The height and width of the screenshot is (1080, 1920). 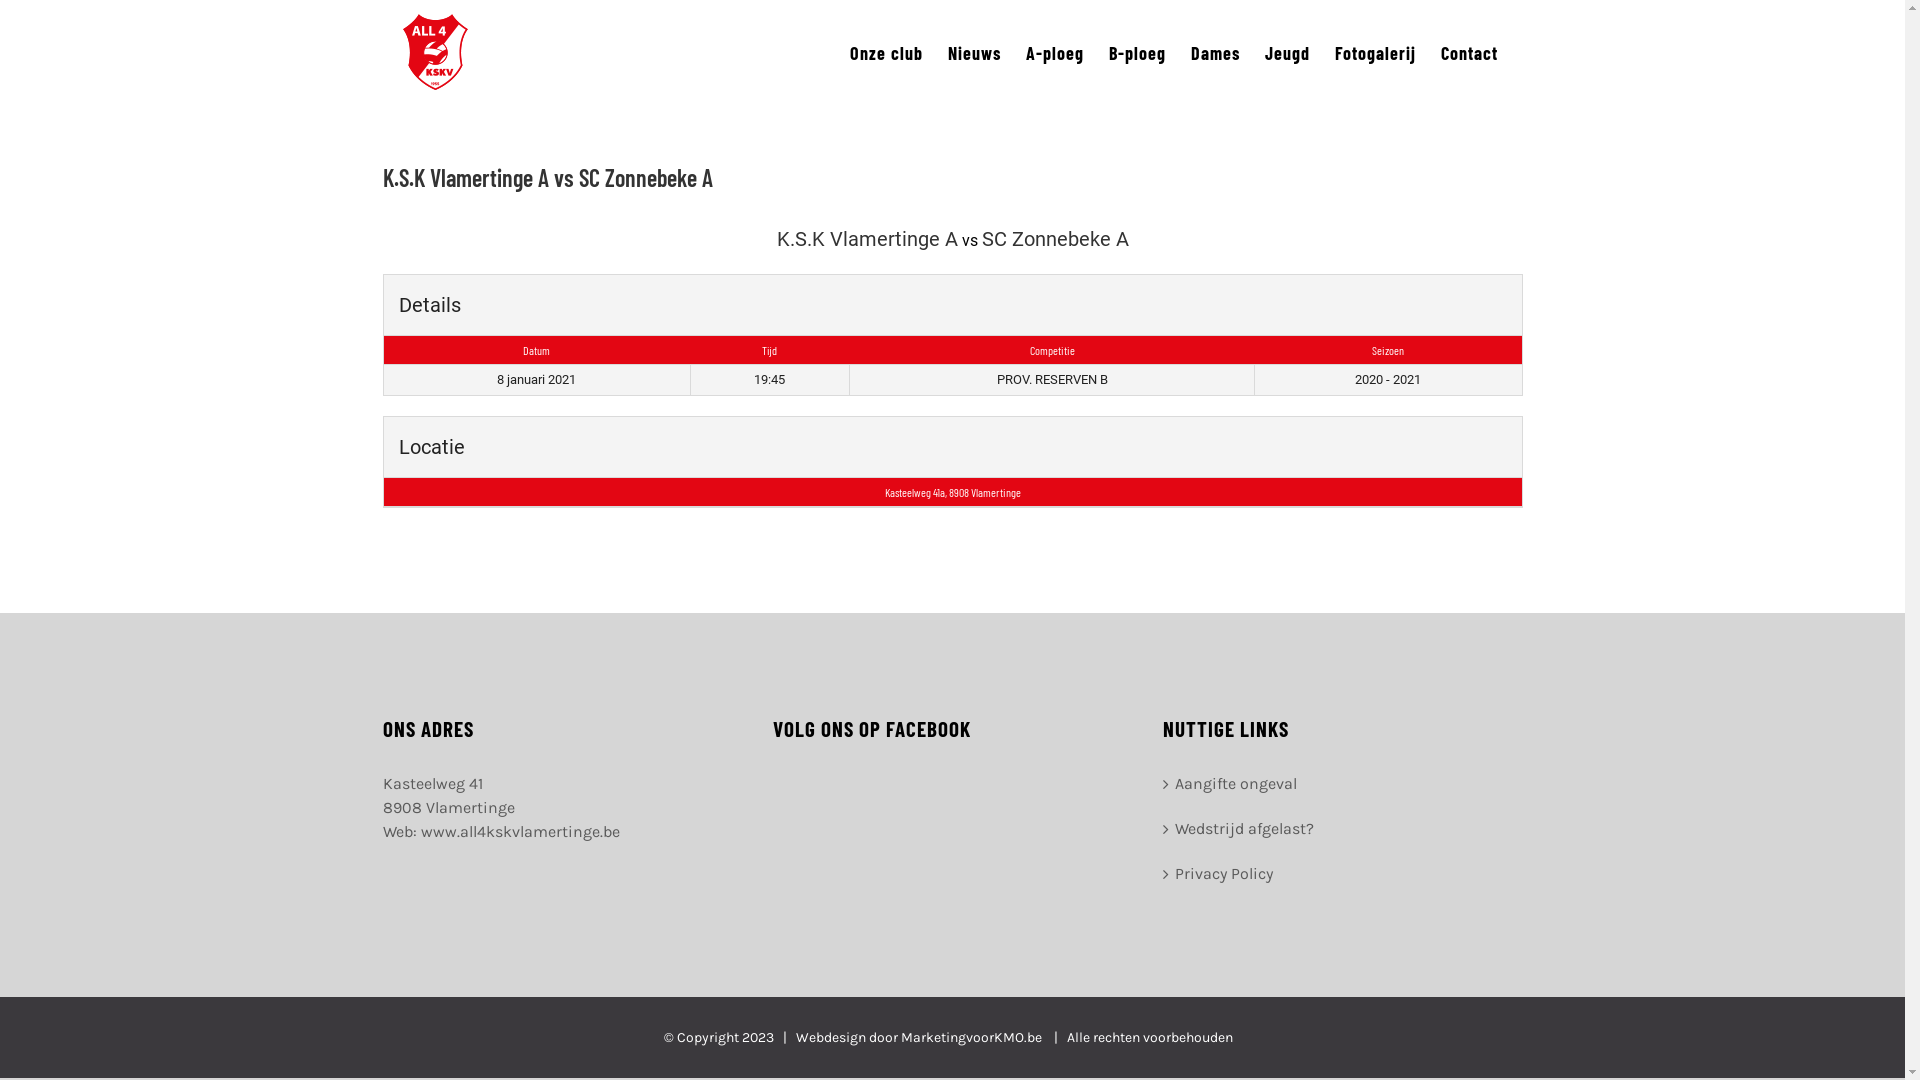 What do you see at coordinates (1343, 874) in the screenshot?
I see `Privacy Policy` at bounding box center [1343, 874].